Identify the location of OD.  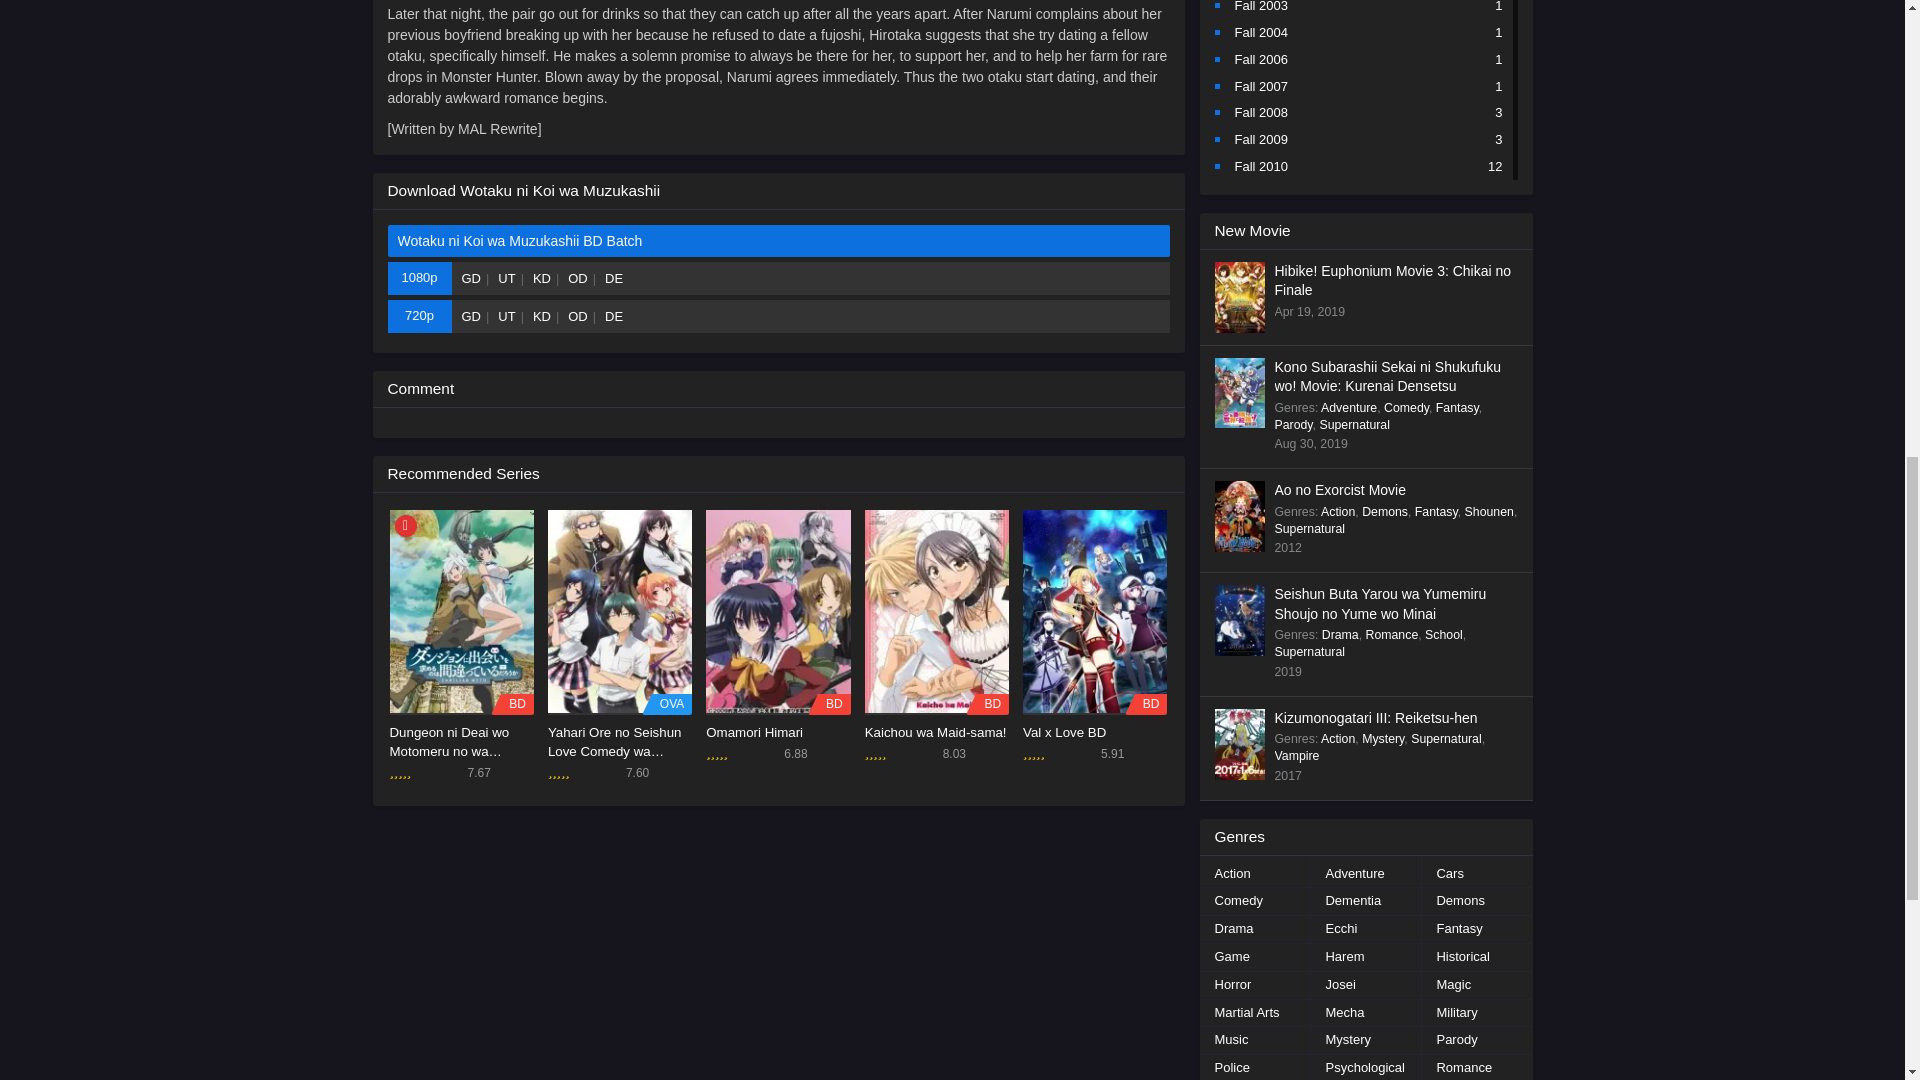
(584, 316).